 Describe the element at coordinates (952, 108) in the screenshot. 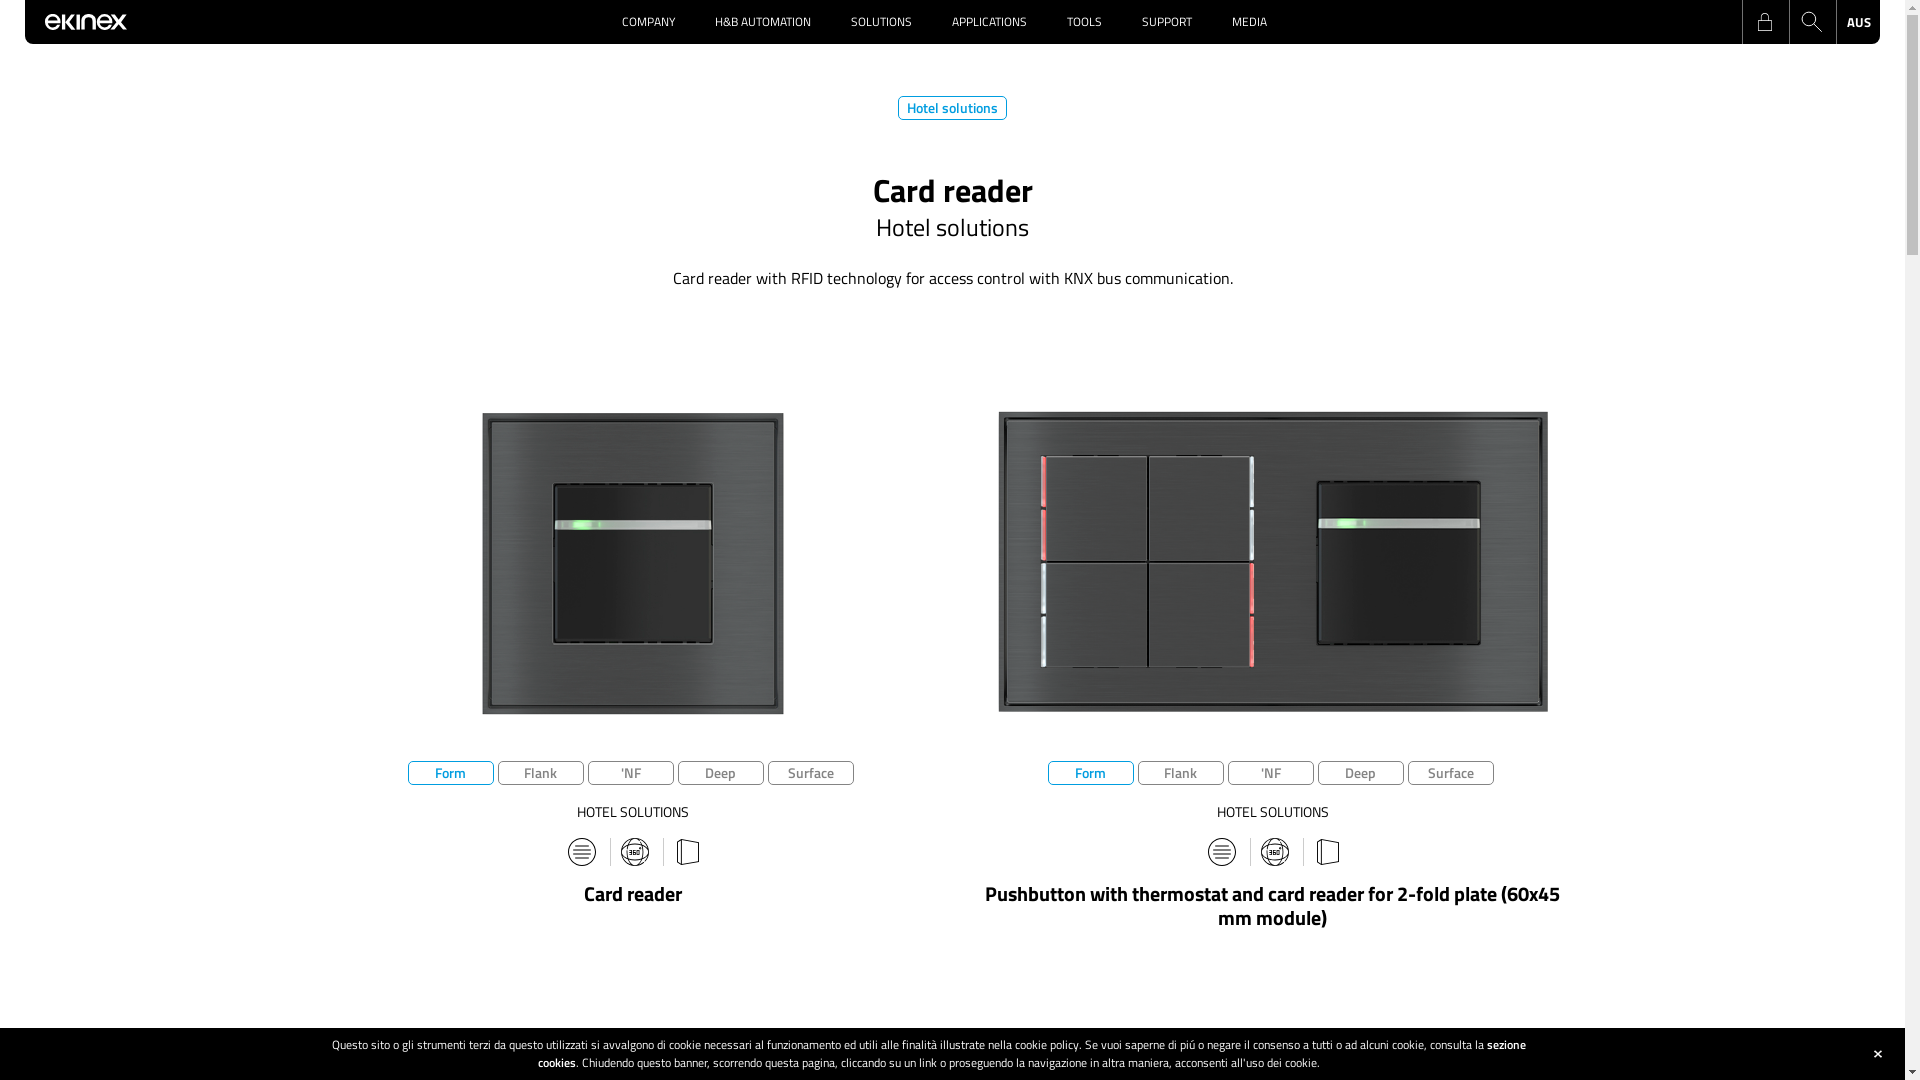

I see `Hotel solutions` at that location.